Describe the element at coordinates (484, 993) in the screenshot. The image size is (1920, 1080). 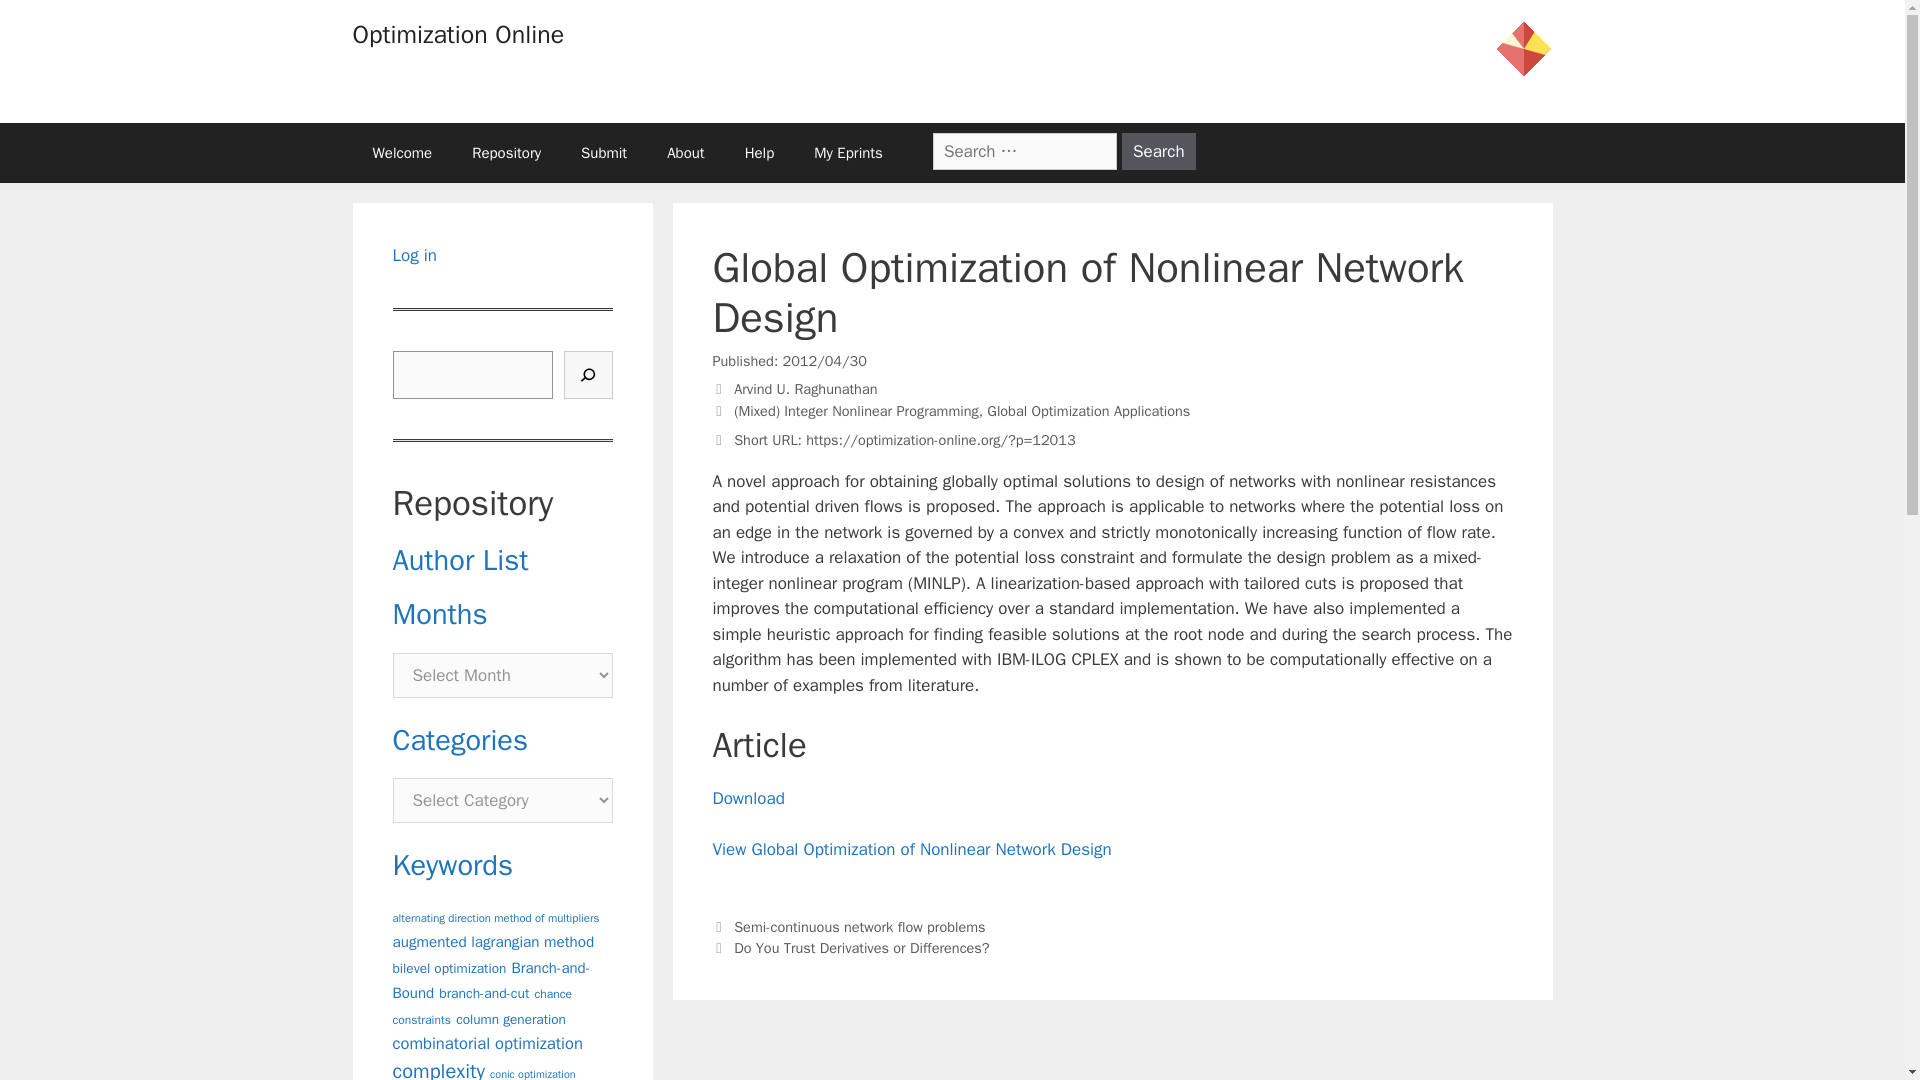
I see `branch-and-cut` at that location.